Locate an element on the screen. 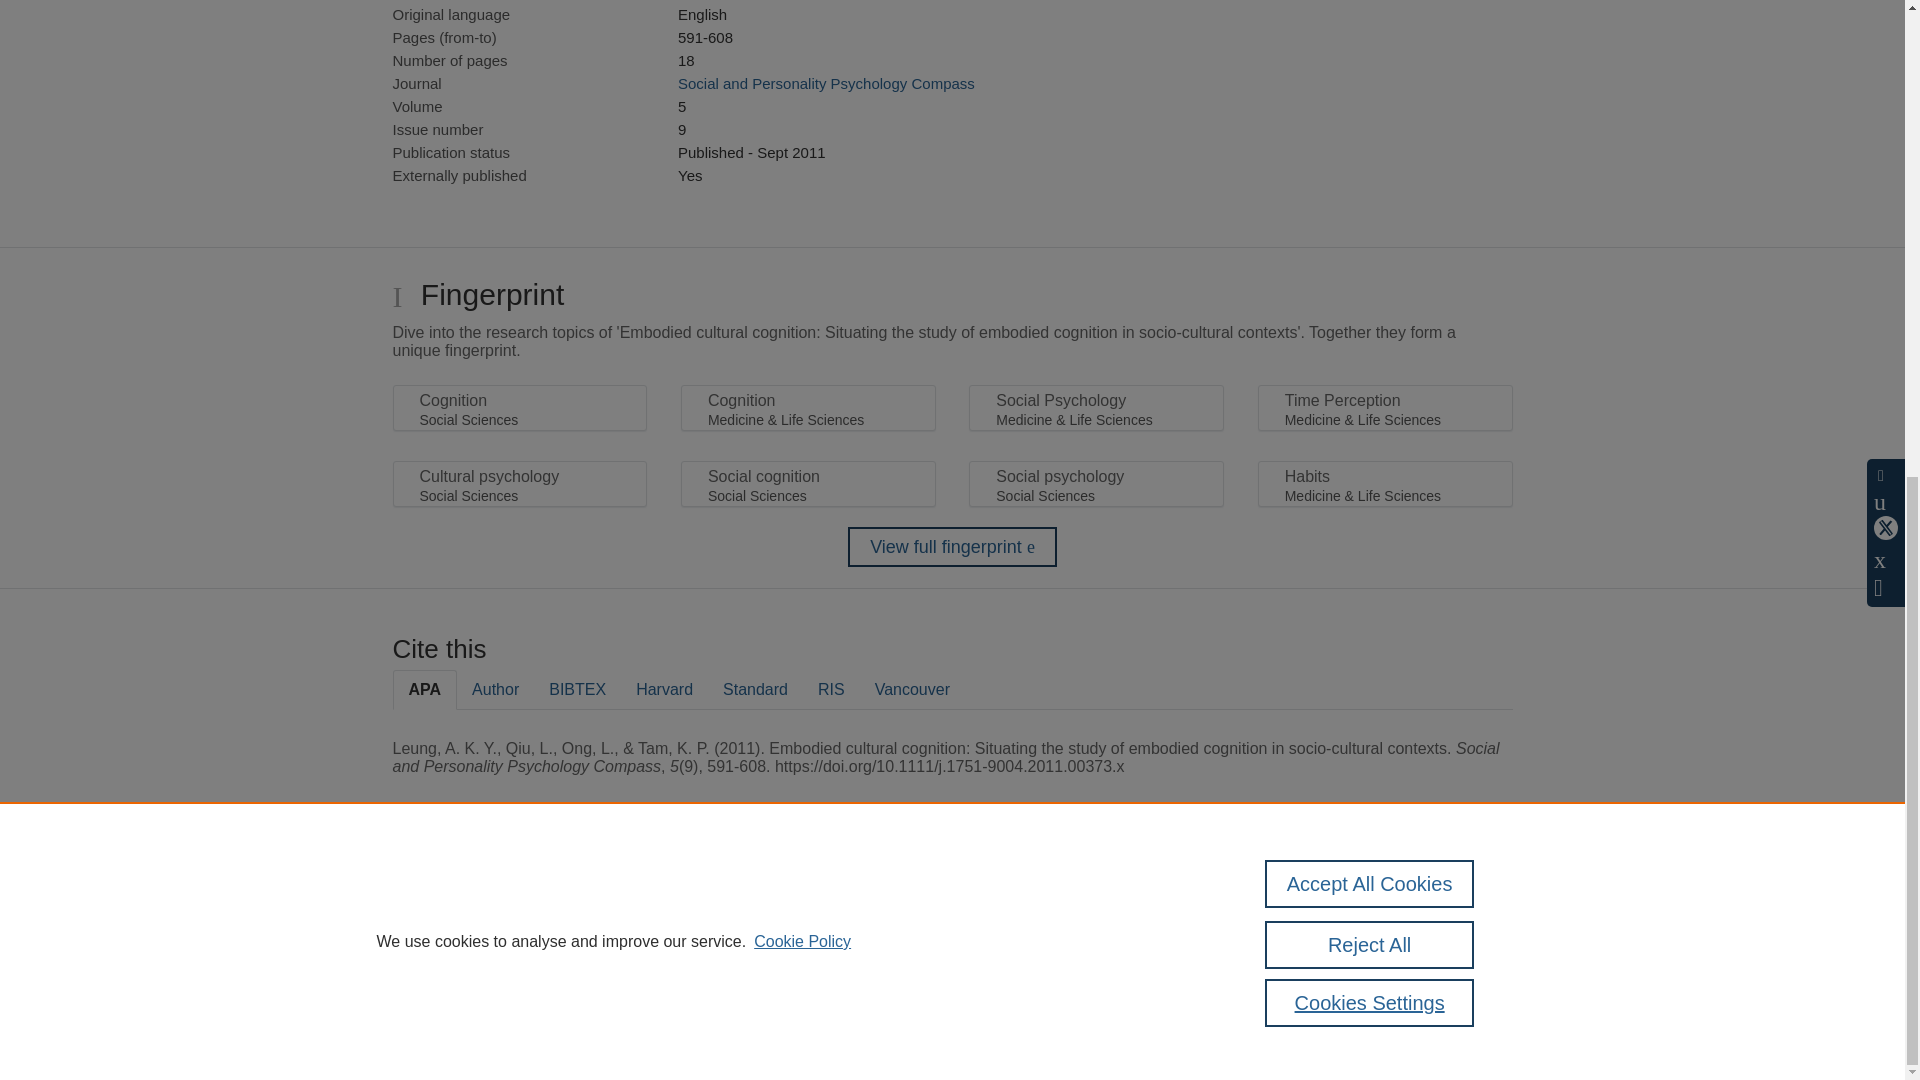 This screenshot has height=1080, width=1920. Social and Personality Psychology Compass is located at coordinates (826, 82).